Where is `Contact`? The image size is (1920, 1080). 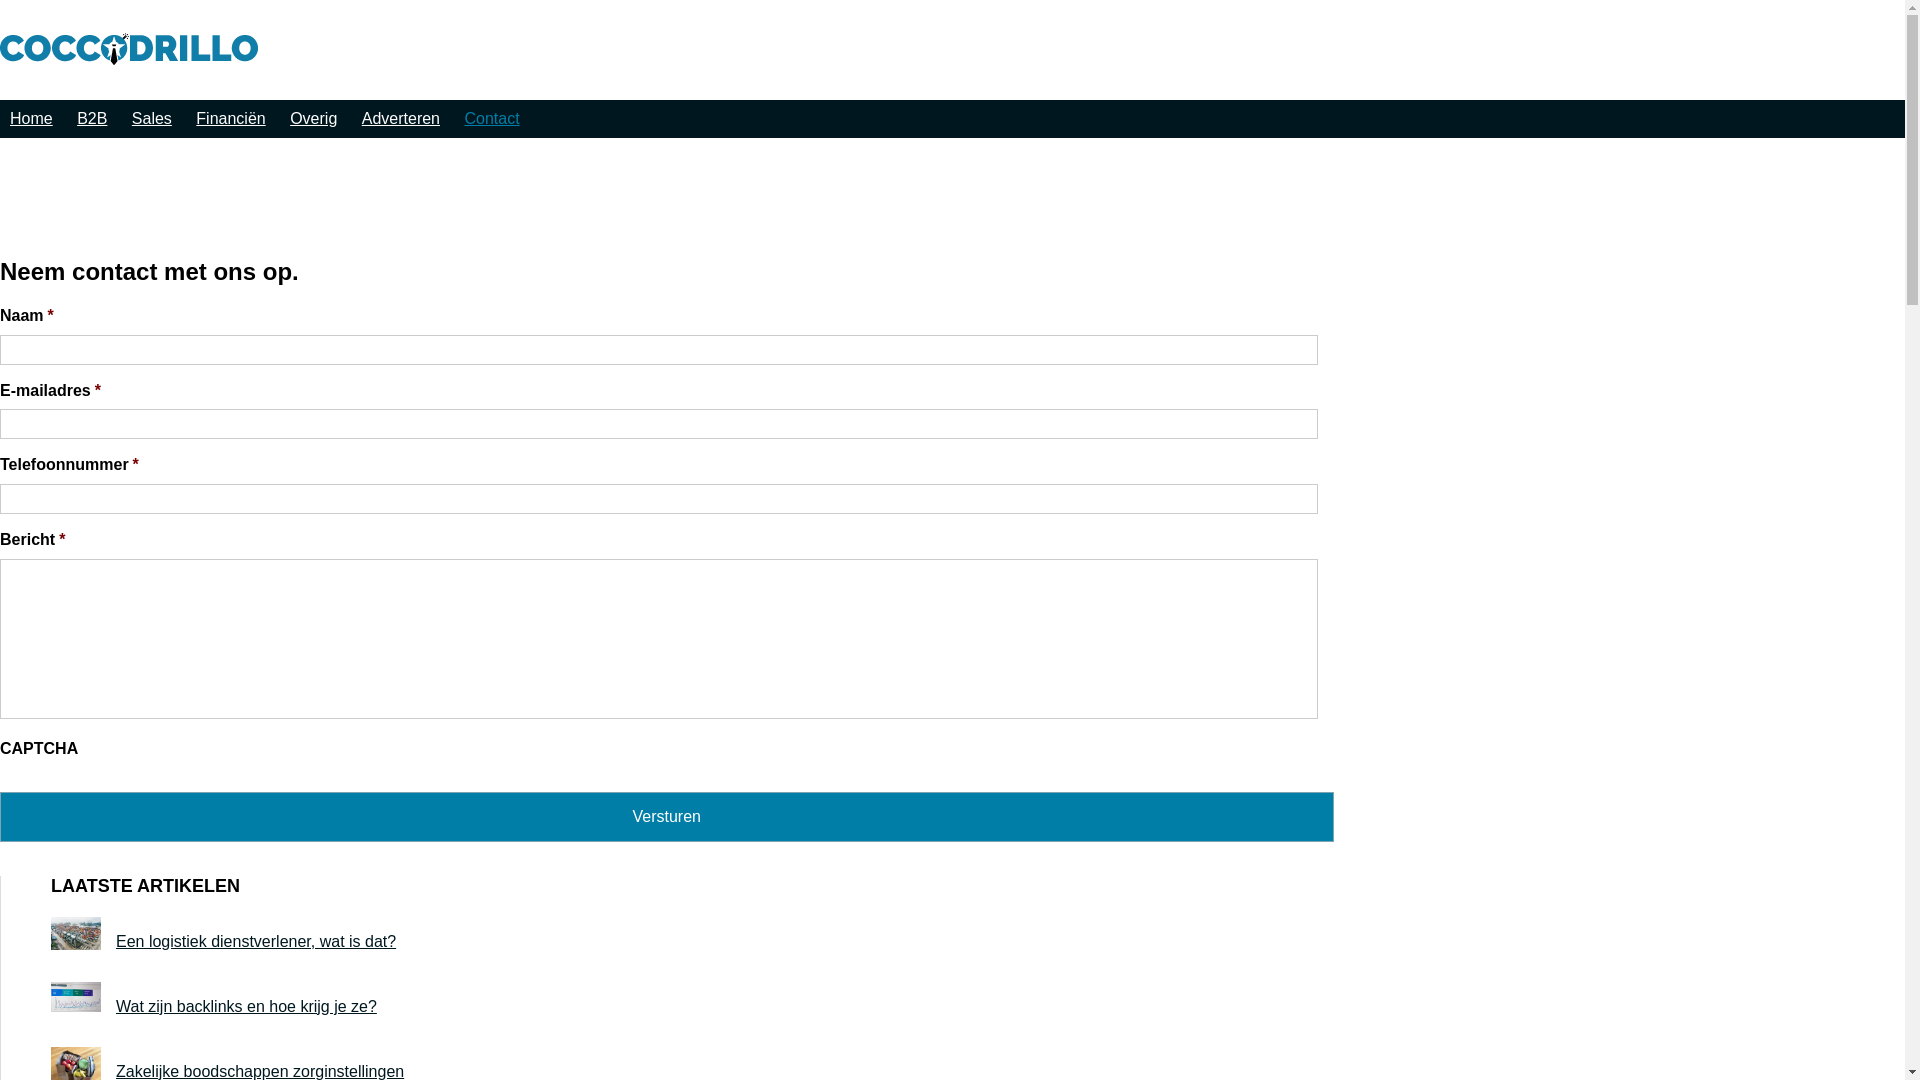
Contact is located at coordinates (492, 118).